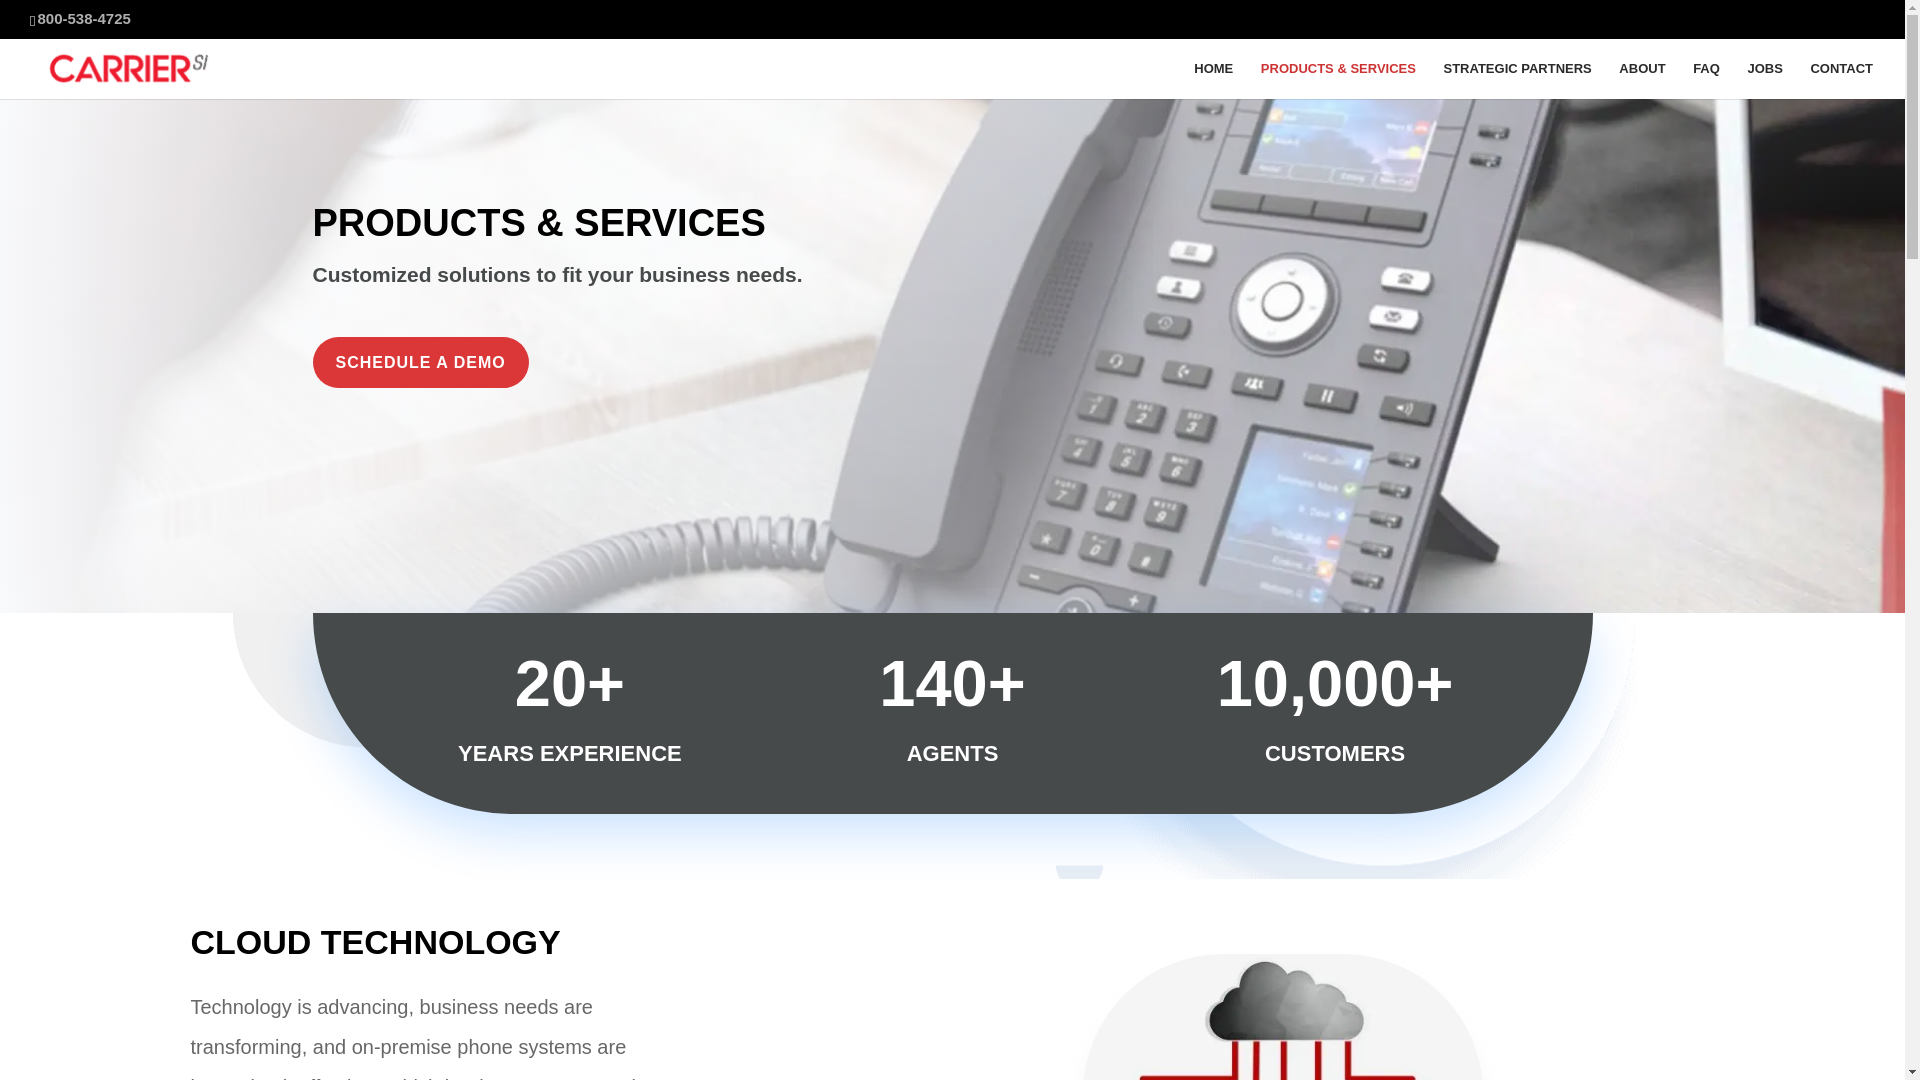  Describe the element at coordinates (1764, 80) in the screenshot. I see `JOBS` at that location.